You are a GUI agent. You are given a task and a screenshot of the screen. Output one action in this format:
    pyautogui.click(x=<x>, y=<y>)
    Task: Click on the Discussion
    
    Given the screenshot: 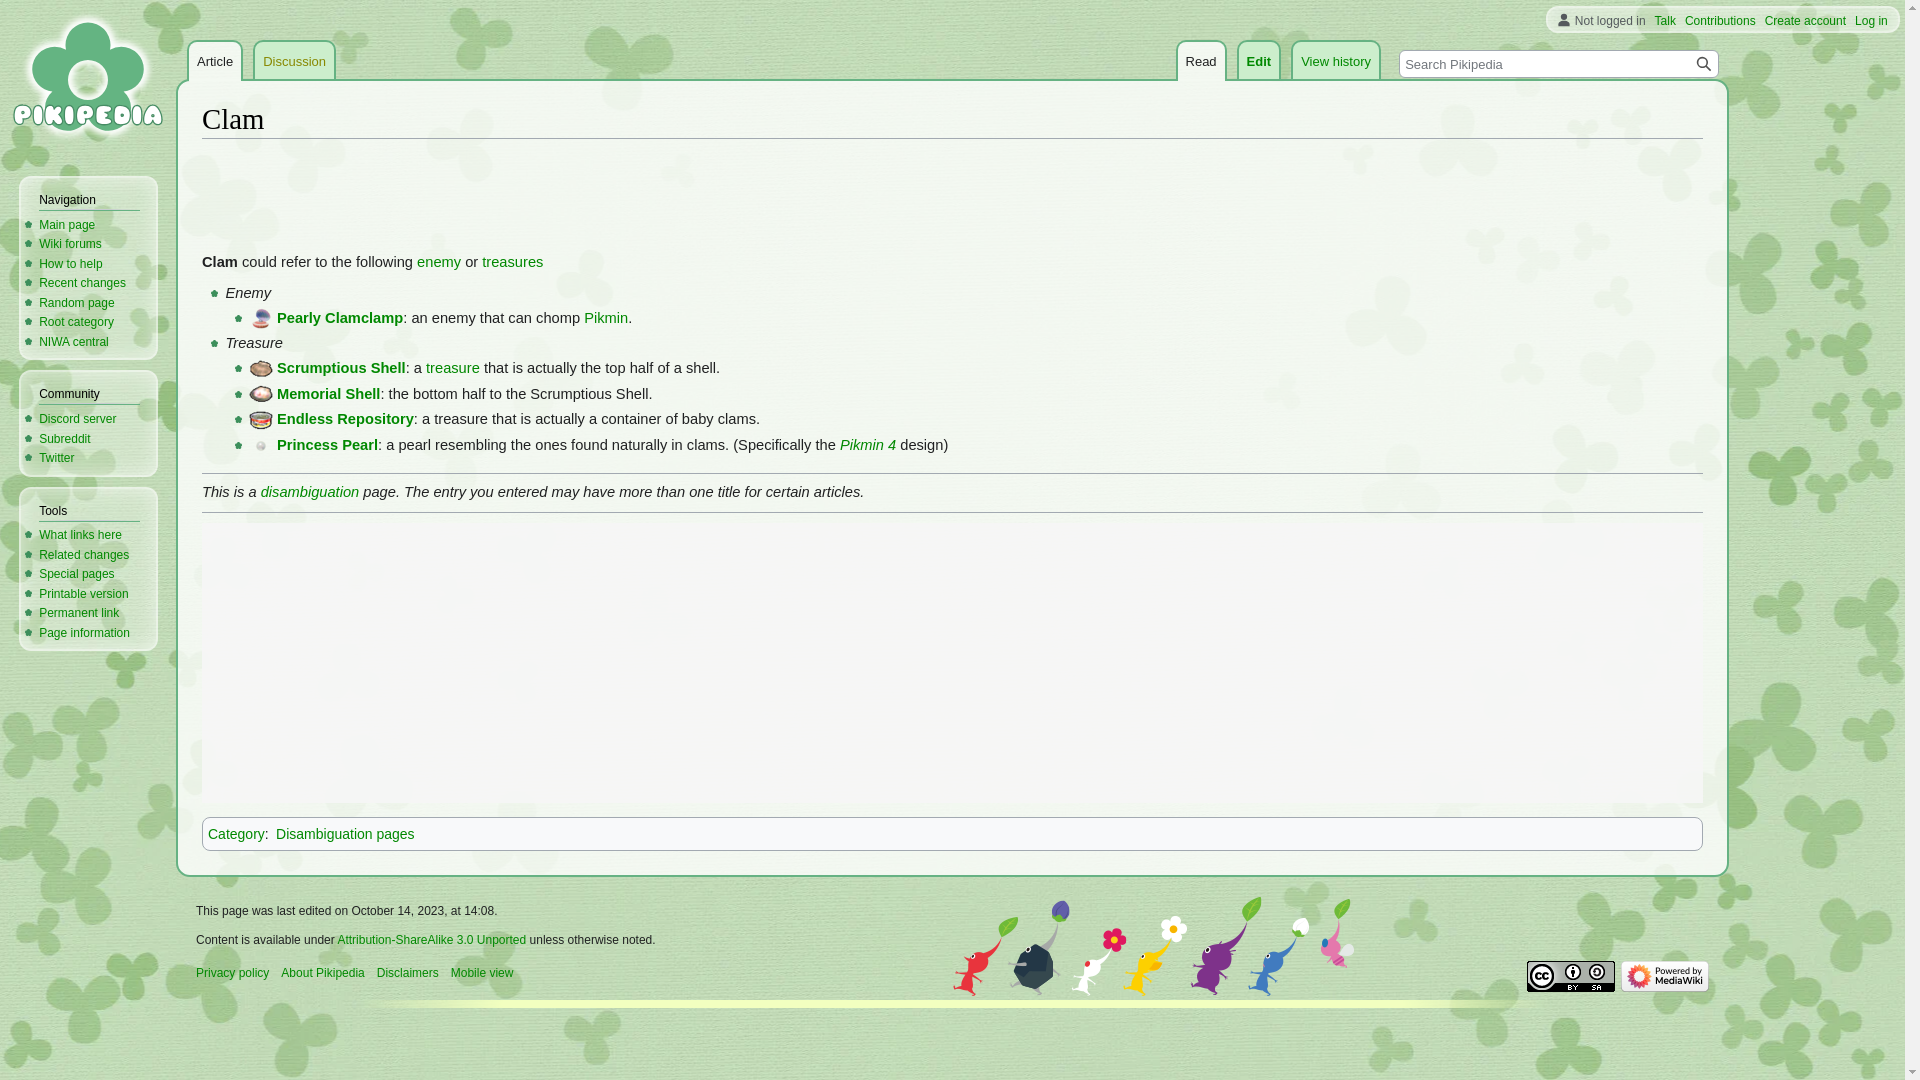 What is the action you would take?
    pyautogui.click(x=294, y=62)
    